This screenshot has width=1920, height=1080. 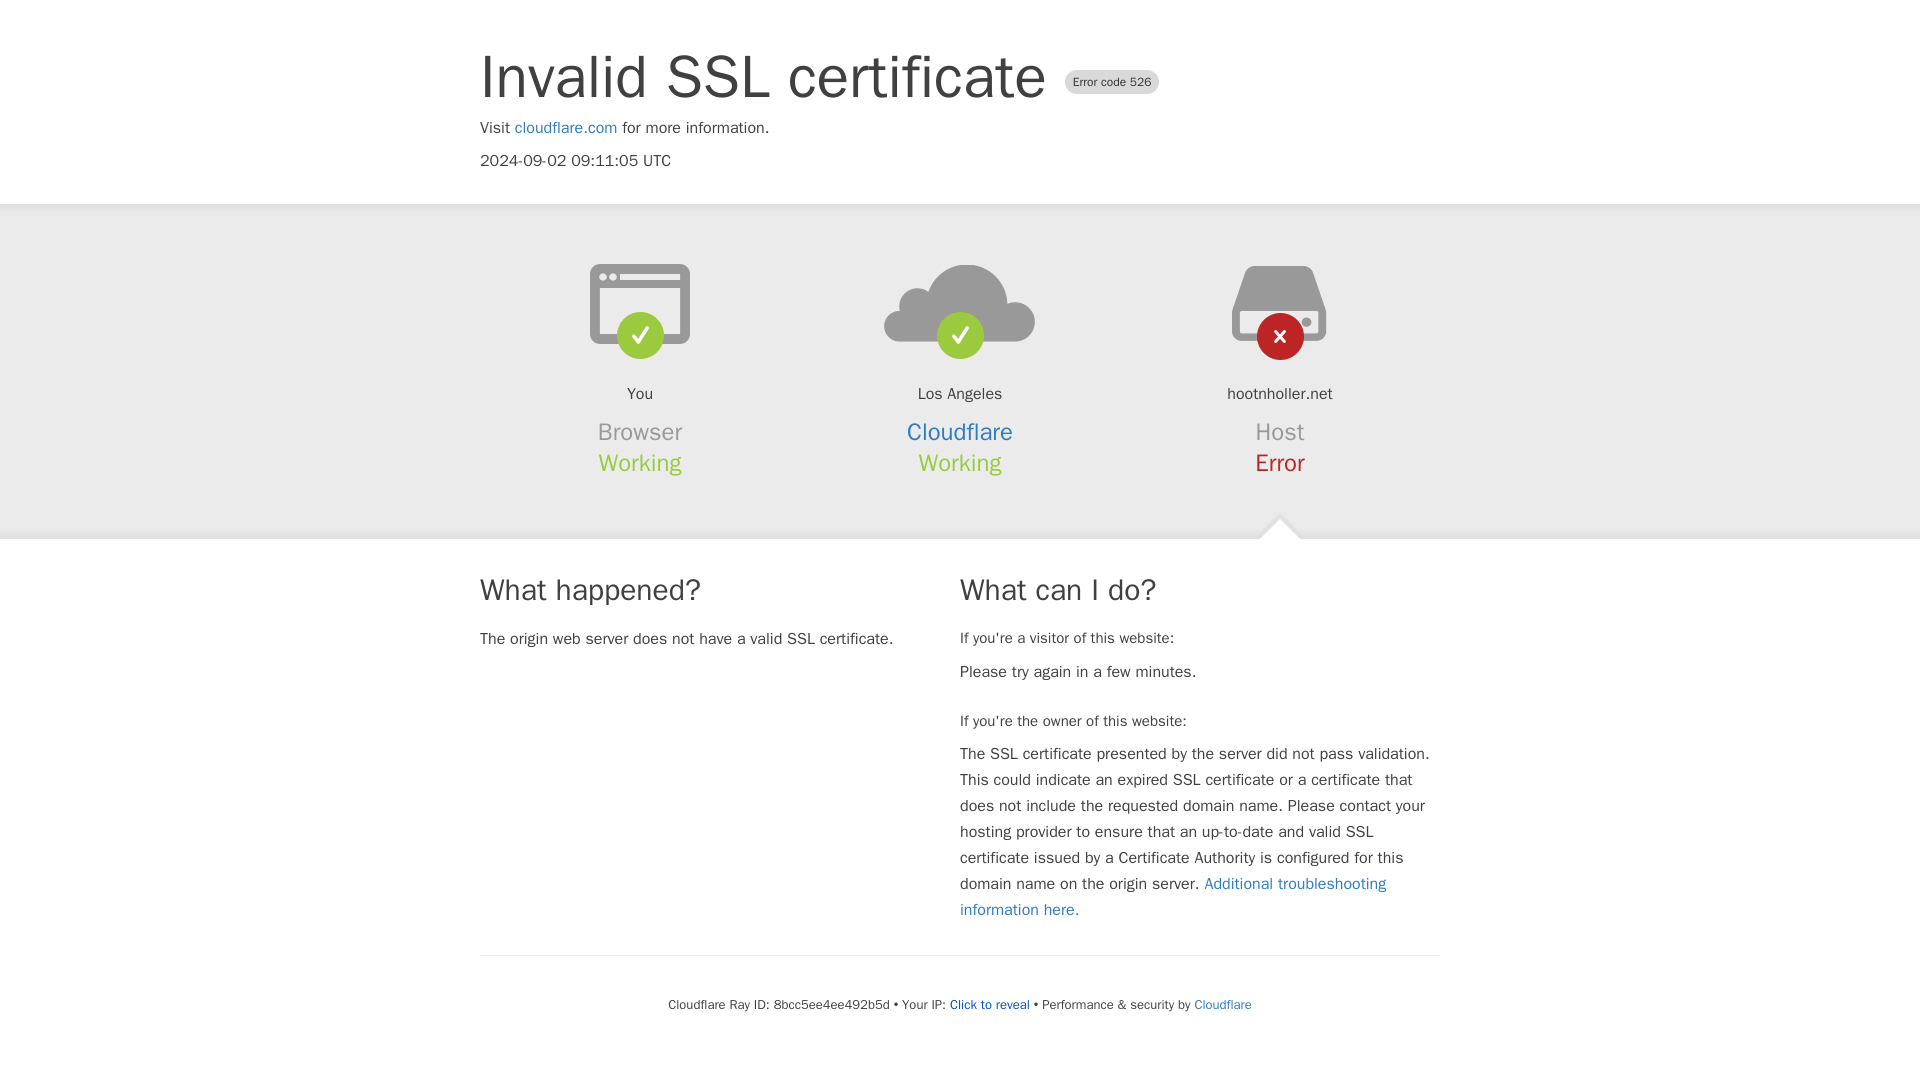 I want to click on cloudflare.com, so click(x=566, y=128).